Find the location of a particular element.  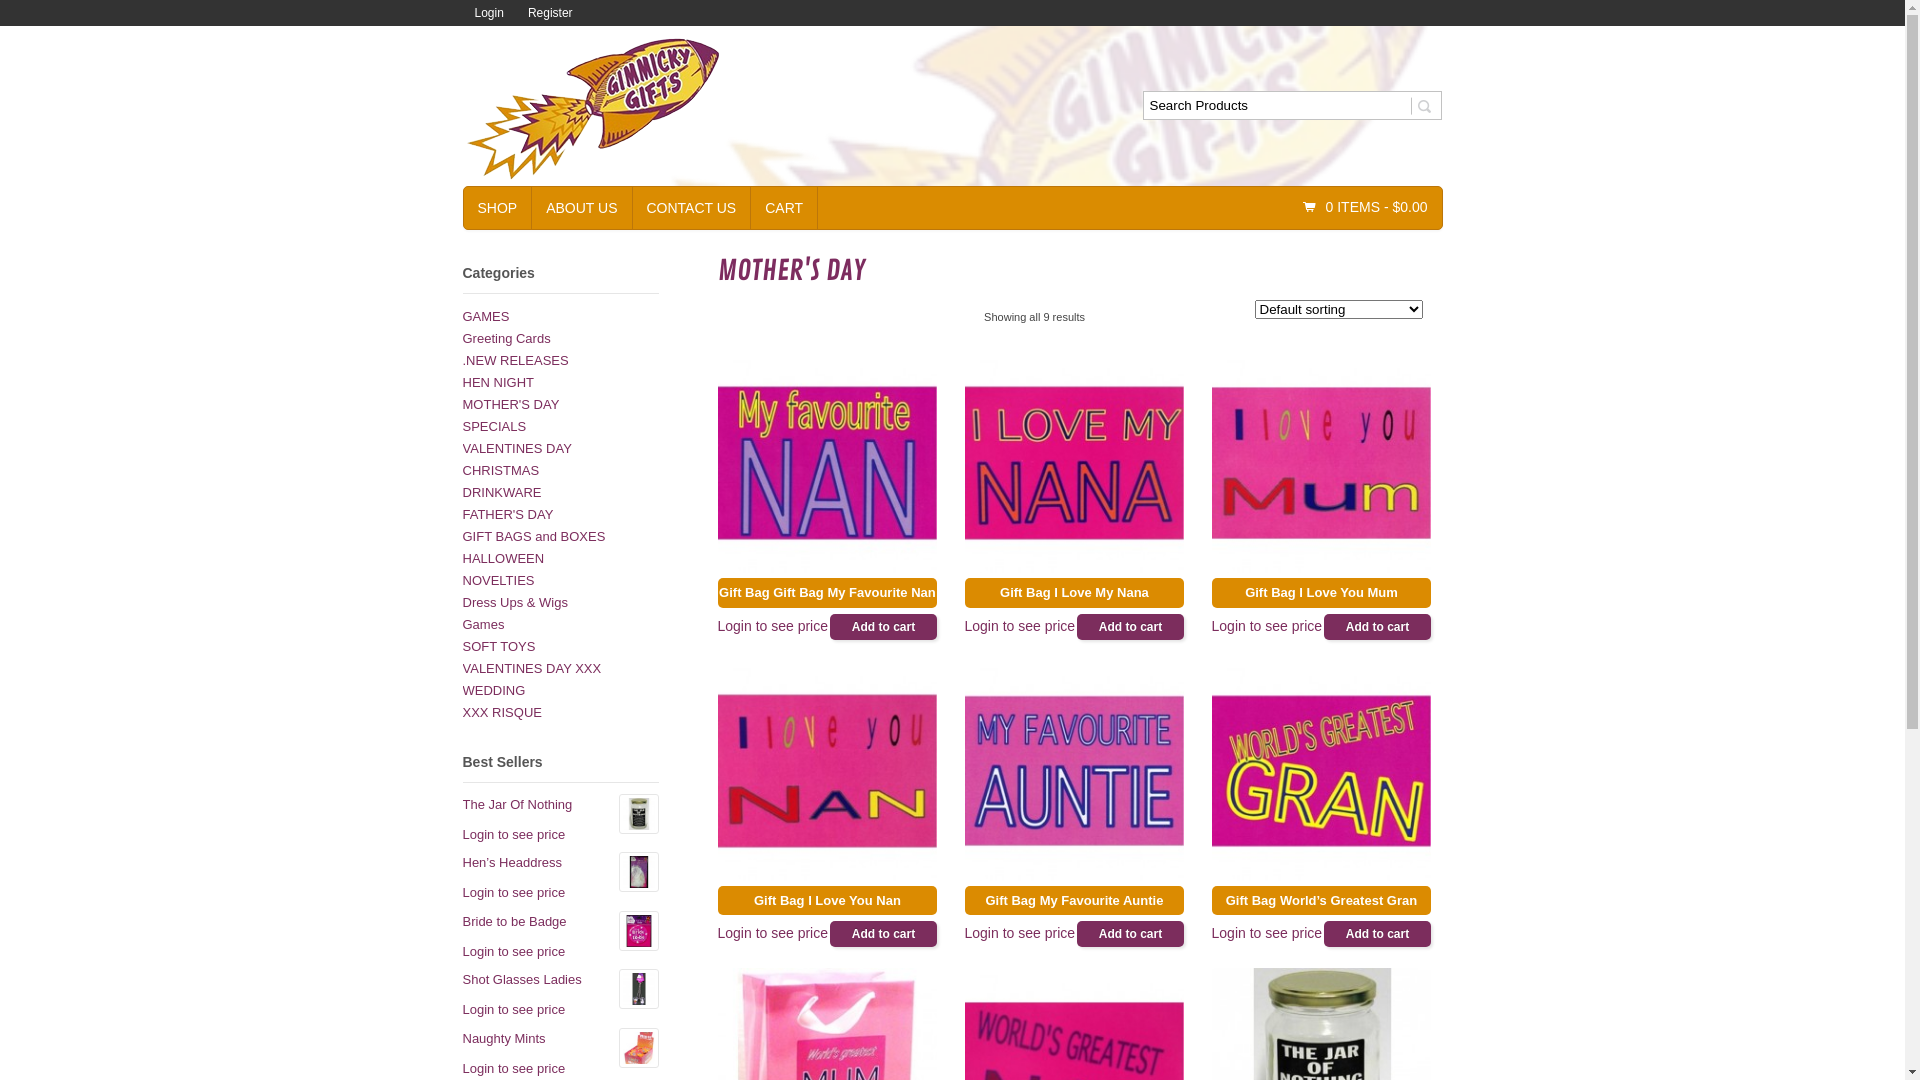

CONTACT US is located at coordinates (691, 208).